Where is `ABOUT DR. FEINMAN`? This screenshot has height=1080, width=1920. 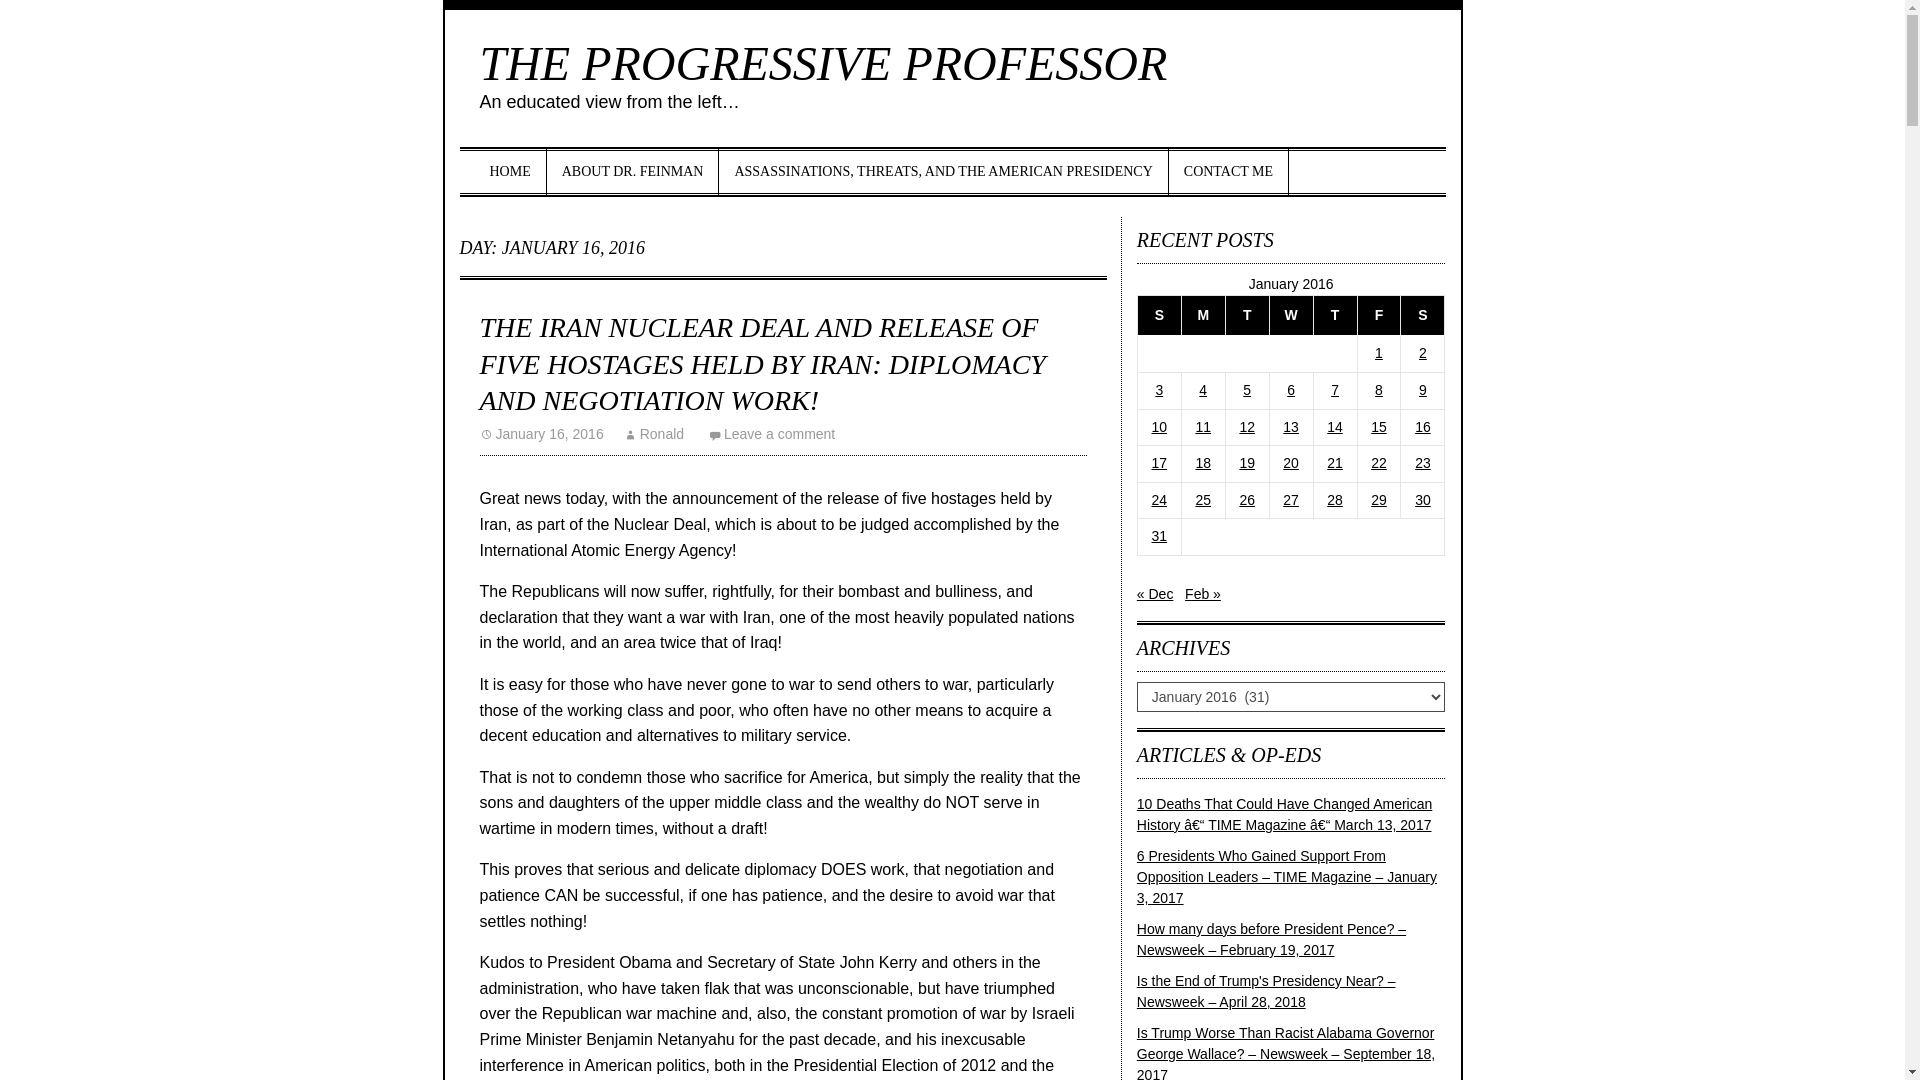
ABOUT DR. FEINMAN is located at coordinates (634, 171).